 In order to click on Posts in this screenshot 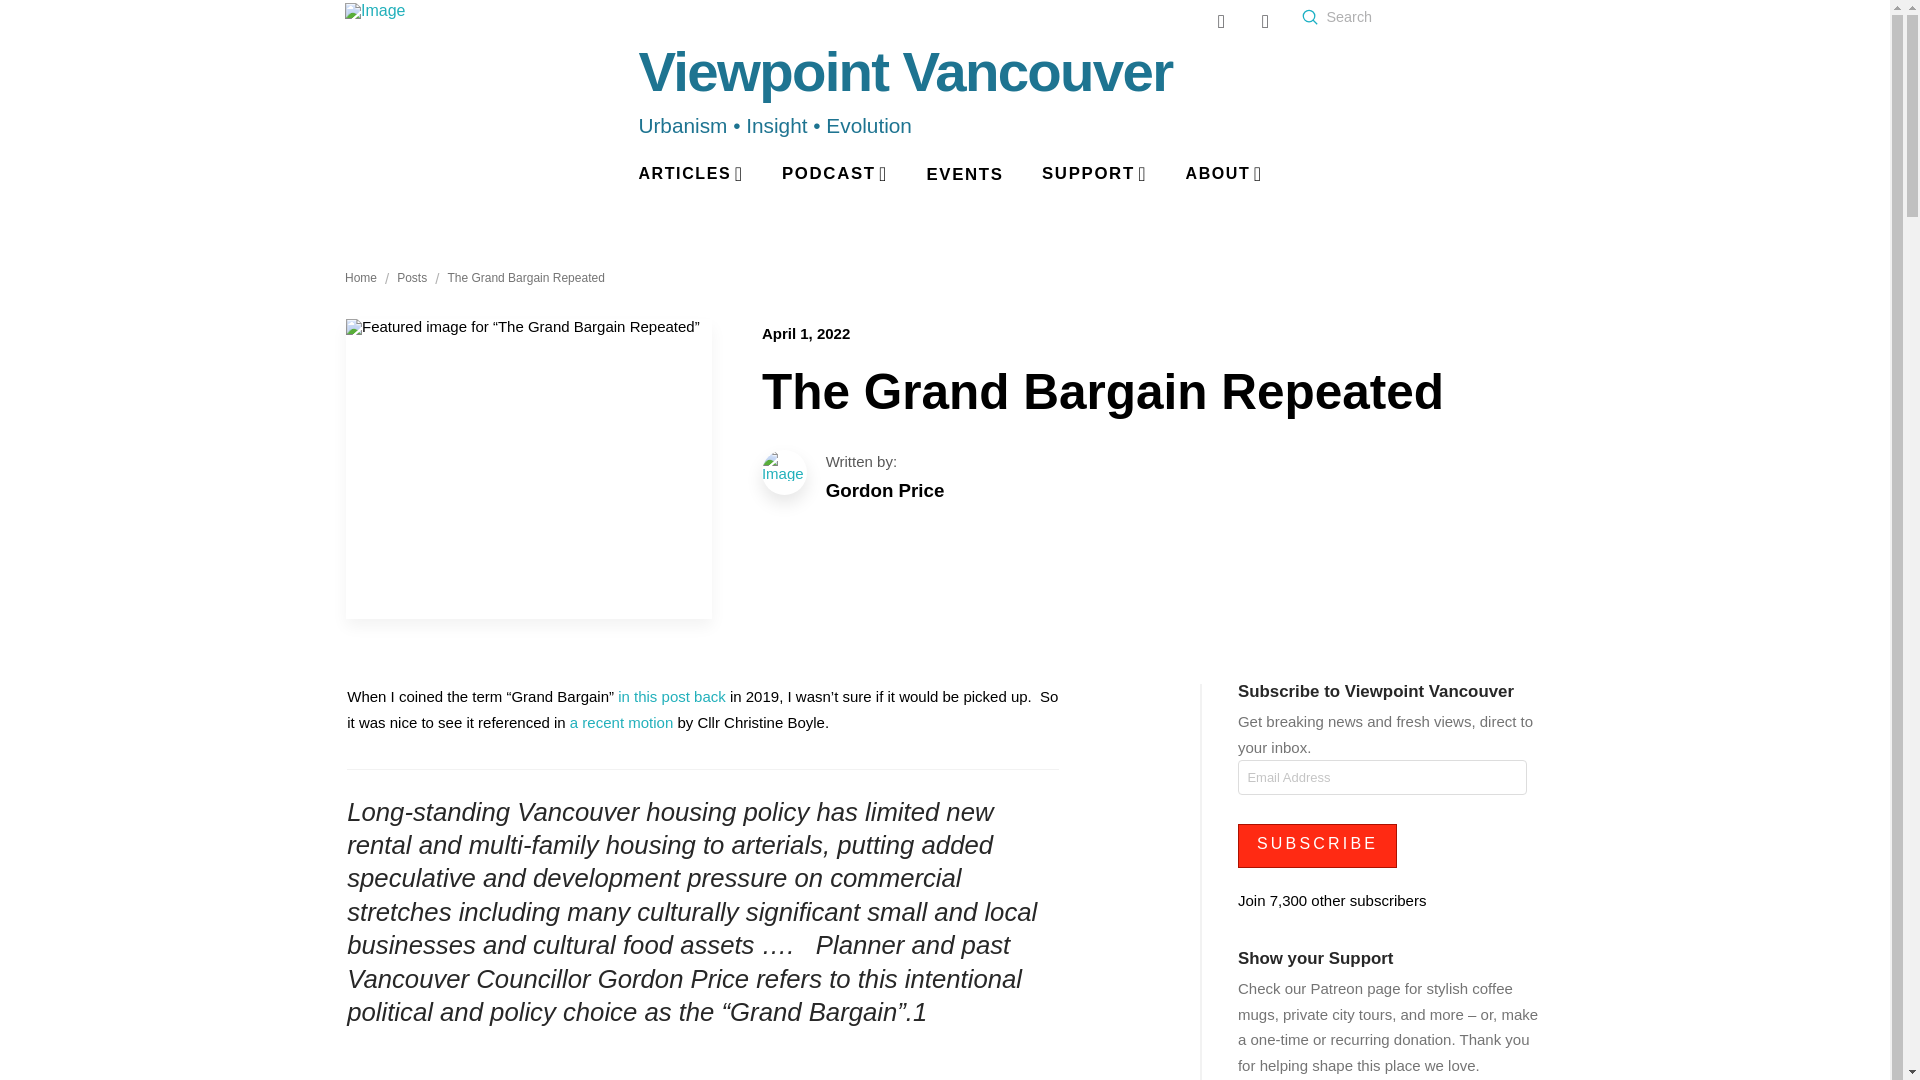, I will do `click(412, 279)`.